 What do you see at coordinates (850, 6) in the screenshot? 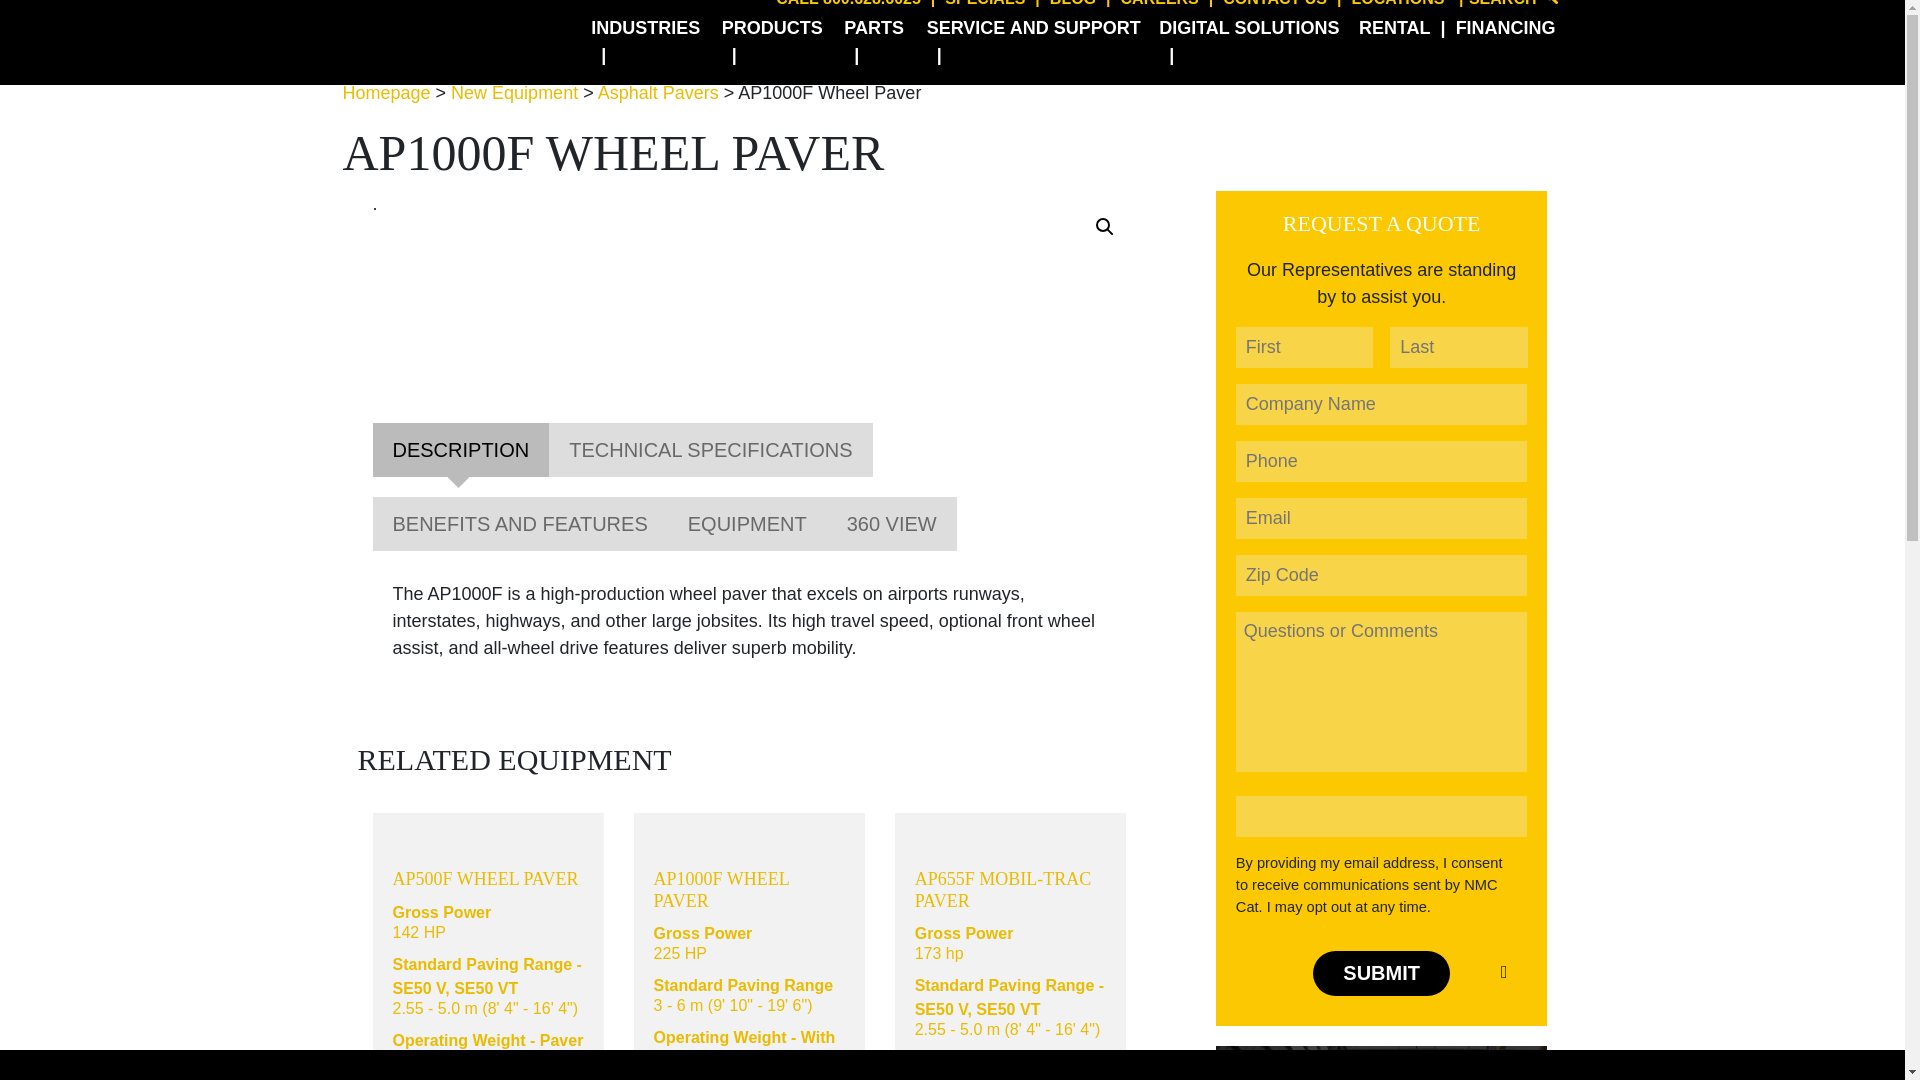
I see `CALL 800.628.6025` at bounding box center [850, 6].